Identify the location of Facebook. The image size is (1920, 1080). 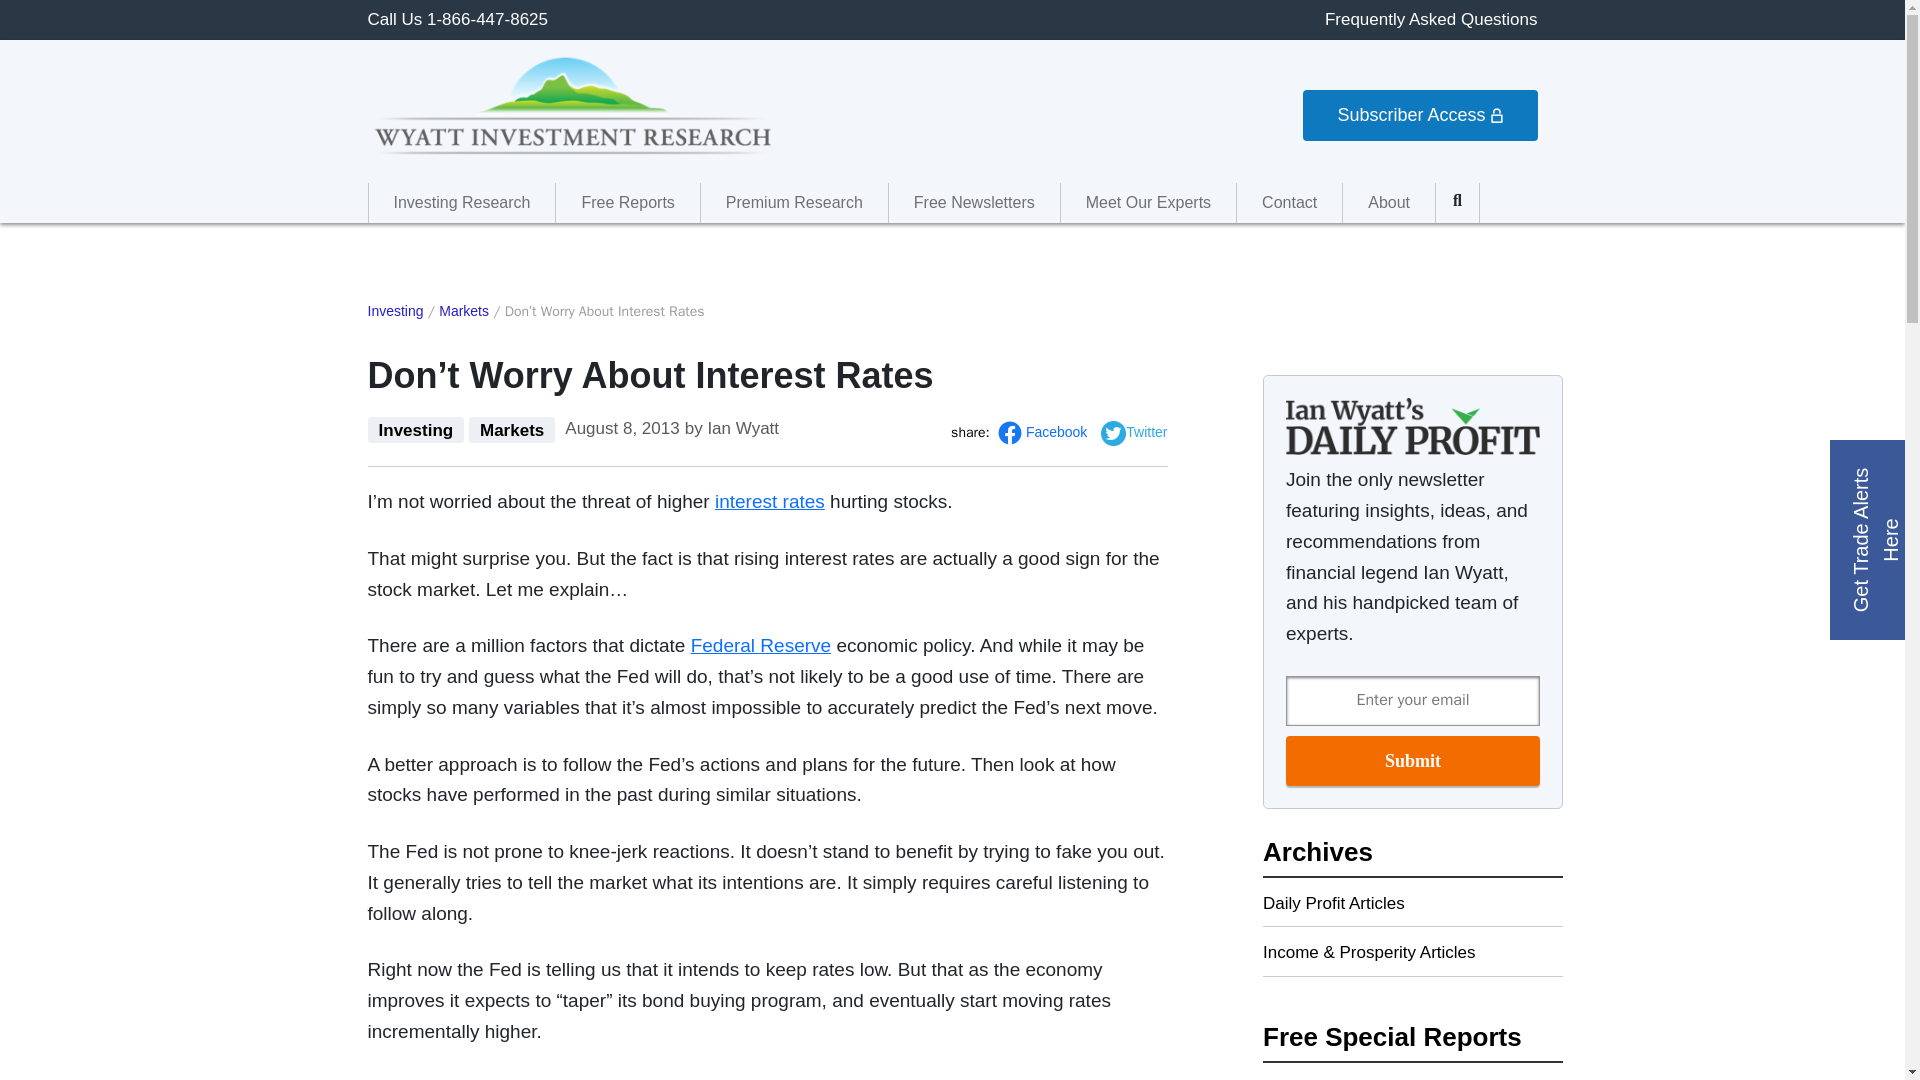
(1042, 432).